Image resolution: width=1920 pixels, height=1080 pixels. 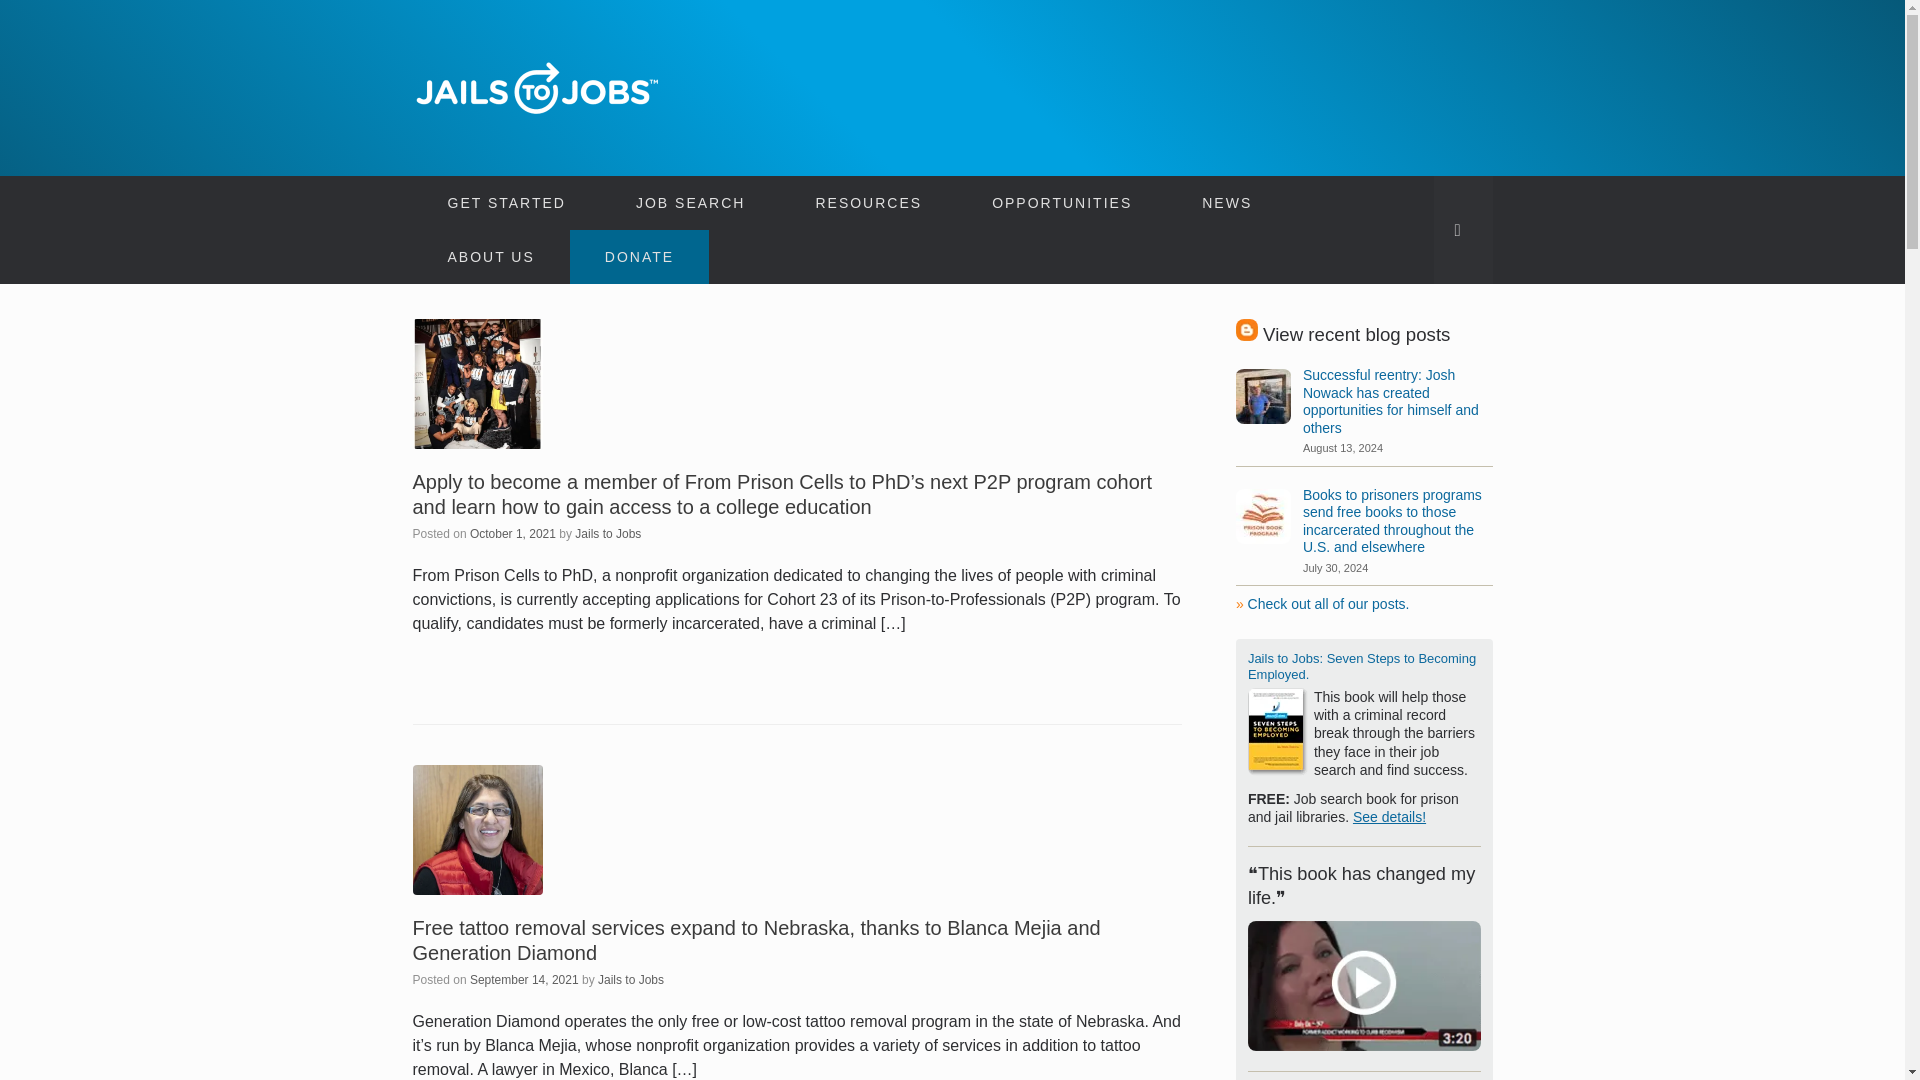 What do you see at coordinates (524, 979) in the screenshot?
I see `1:00 am` at bounding box center [524, 979].